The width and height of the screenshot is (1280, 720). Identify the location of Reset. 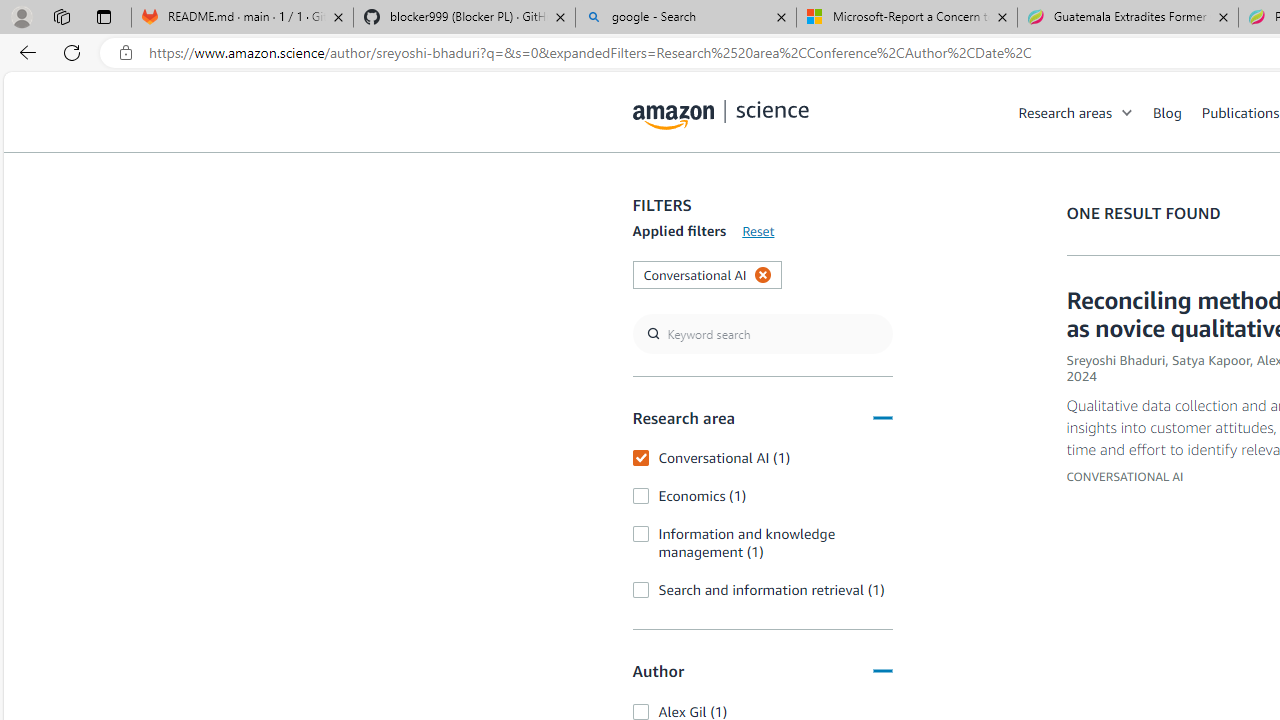
(758, 231).